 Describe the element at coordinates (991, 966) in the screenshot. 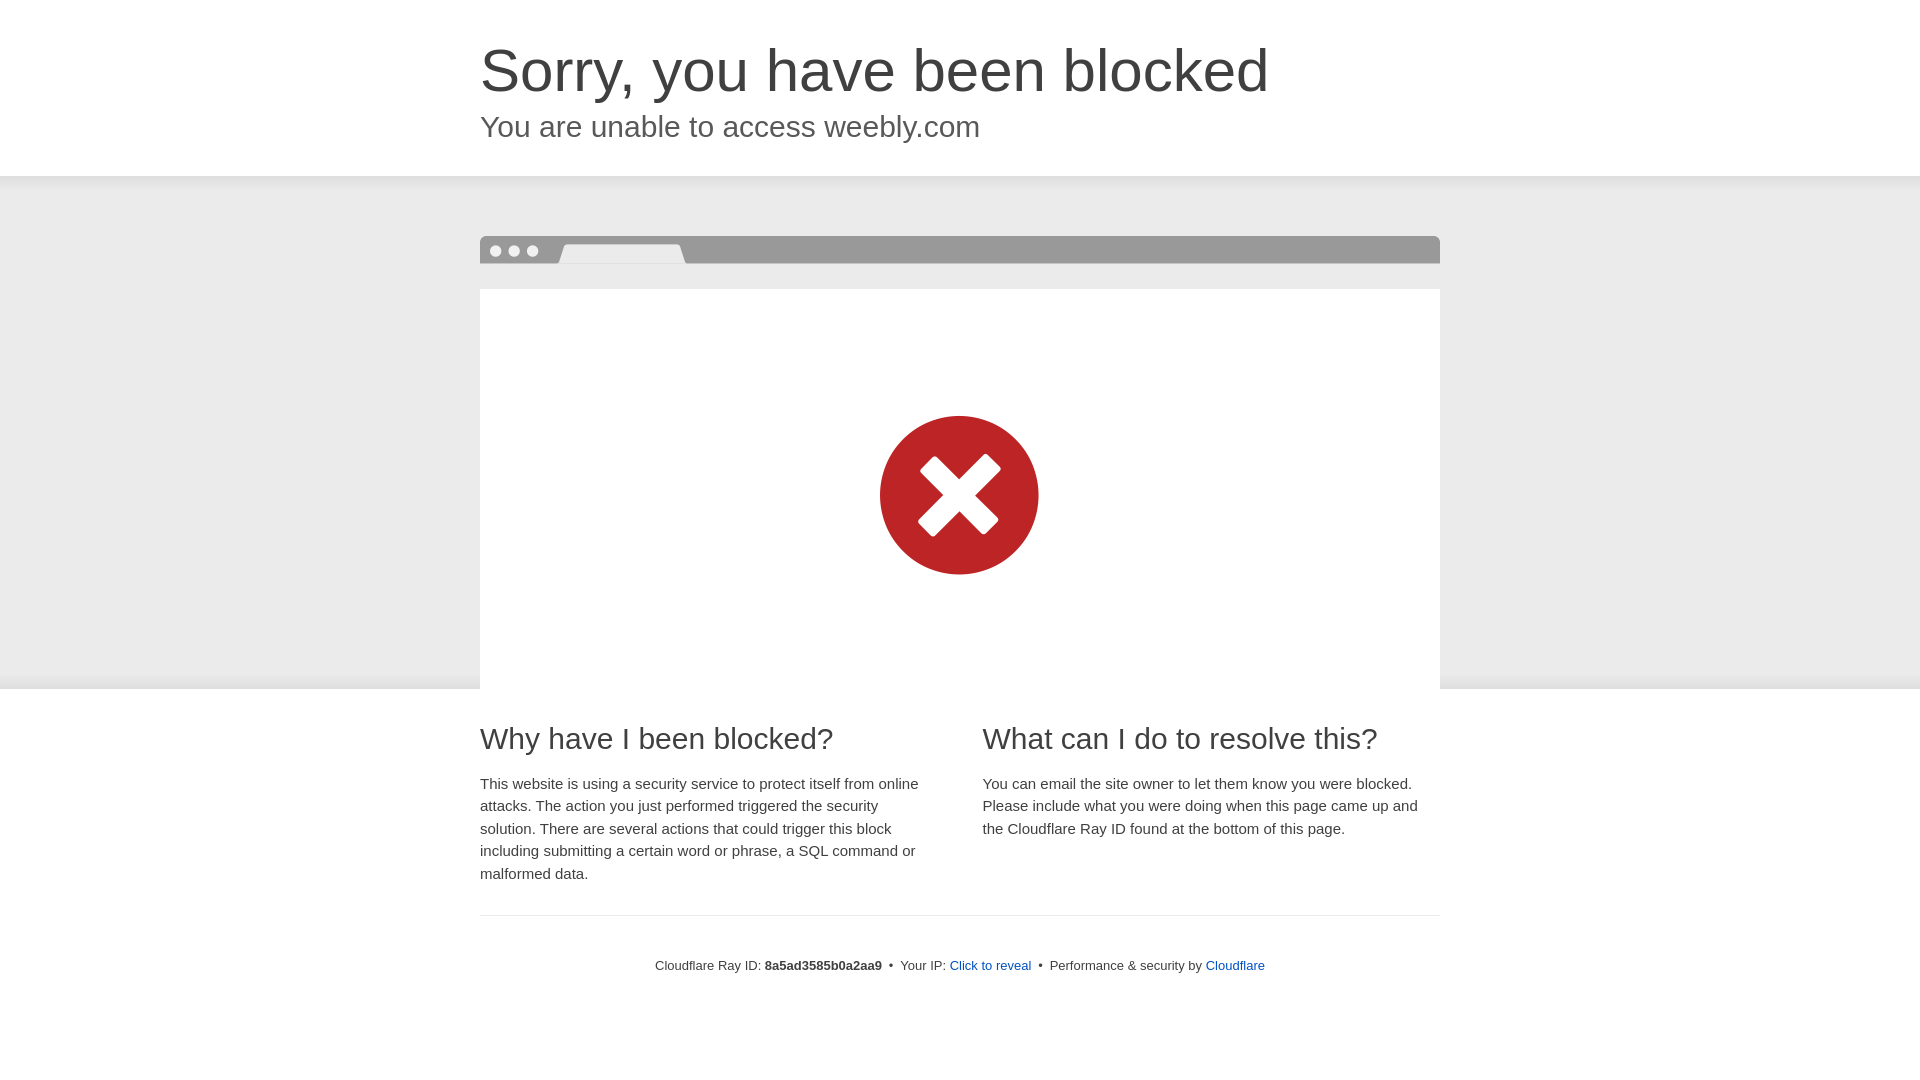

I see `Click to reveal` at that location.